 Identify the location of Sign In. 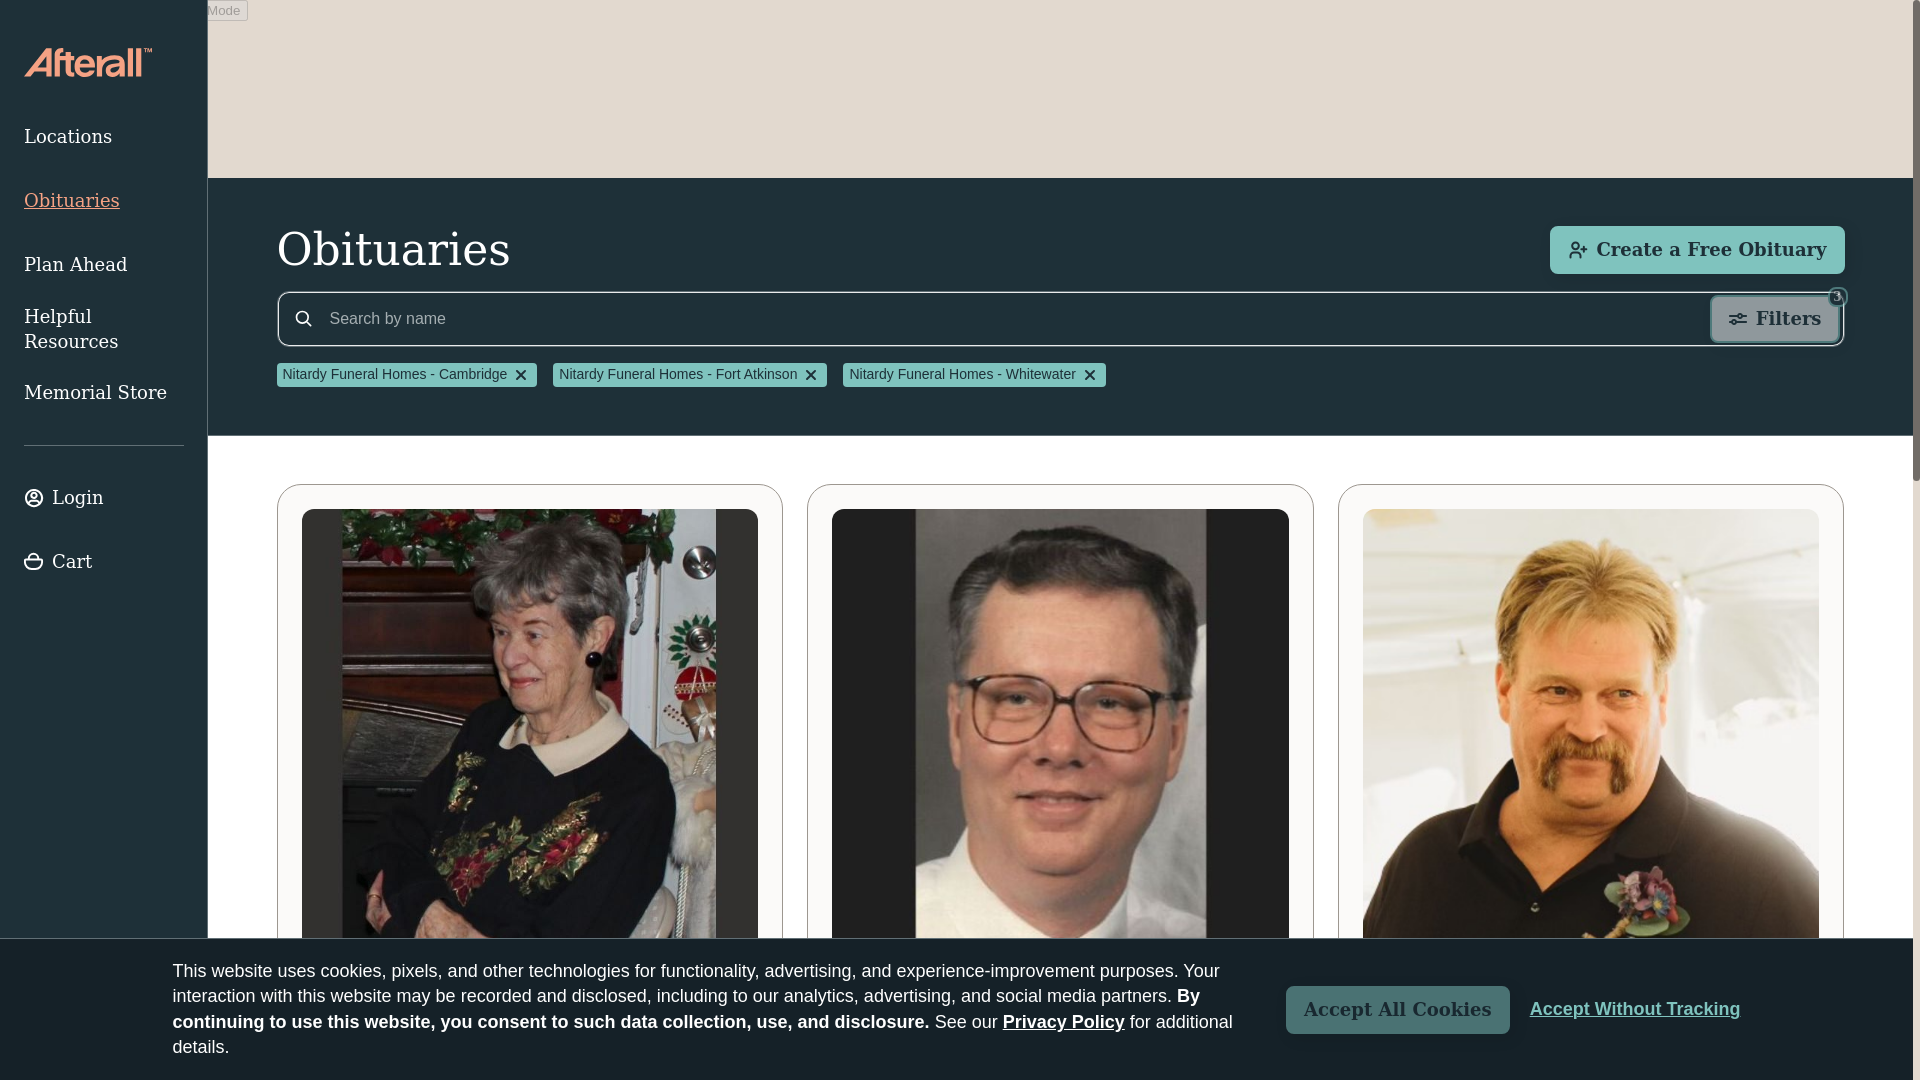
(1636, 1009).